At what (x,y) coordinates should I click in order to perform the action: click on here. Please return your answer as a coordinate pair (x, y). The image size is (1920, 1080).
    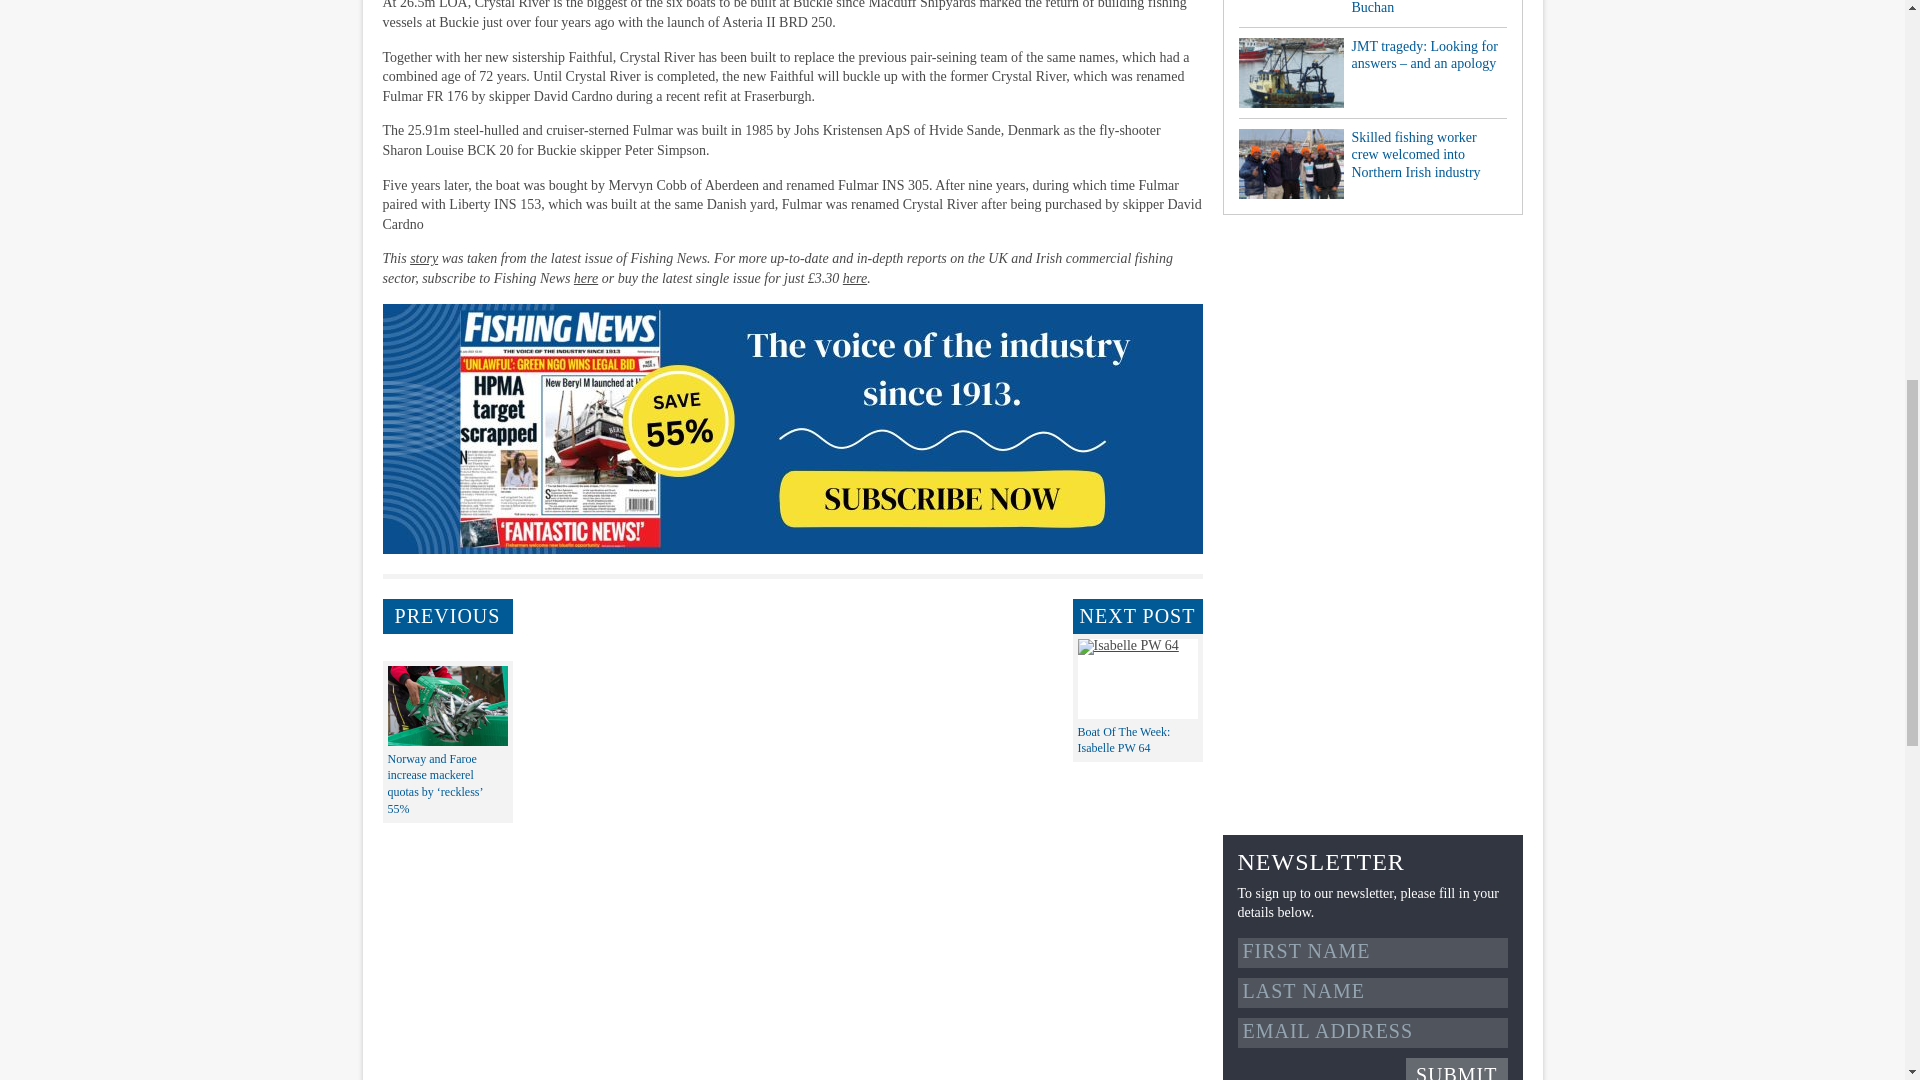
    Looking at the image, I should click on (854, 278).